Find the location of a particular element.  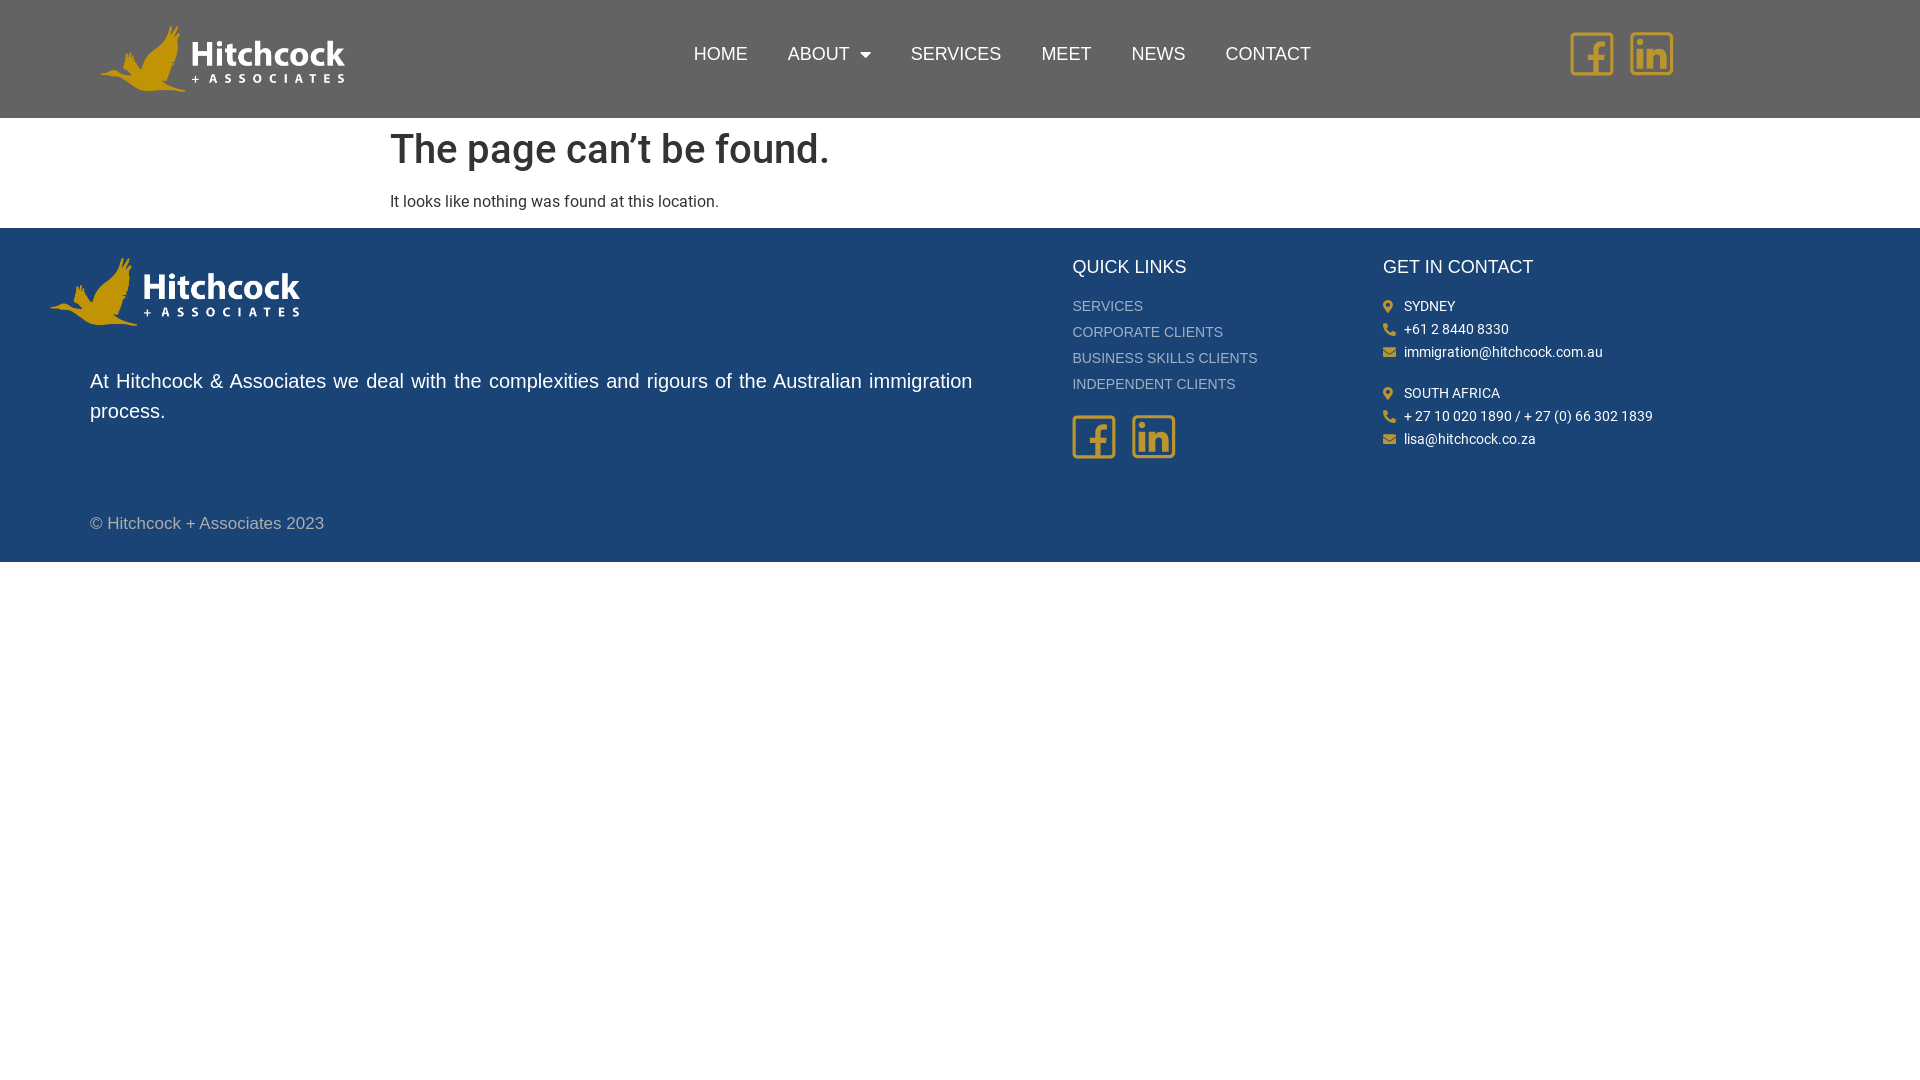

MEET is located at coordinates (1066, 54).